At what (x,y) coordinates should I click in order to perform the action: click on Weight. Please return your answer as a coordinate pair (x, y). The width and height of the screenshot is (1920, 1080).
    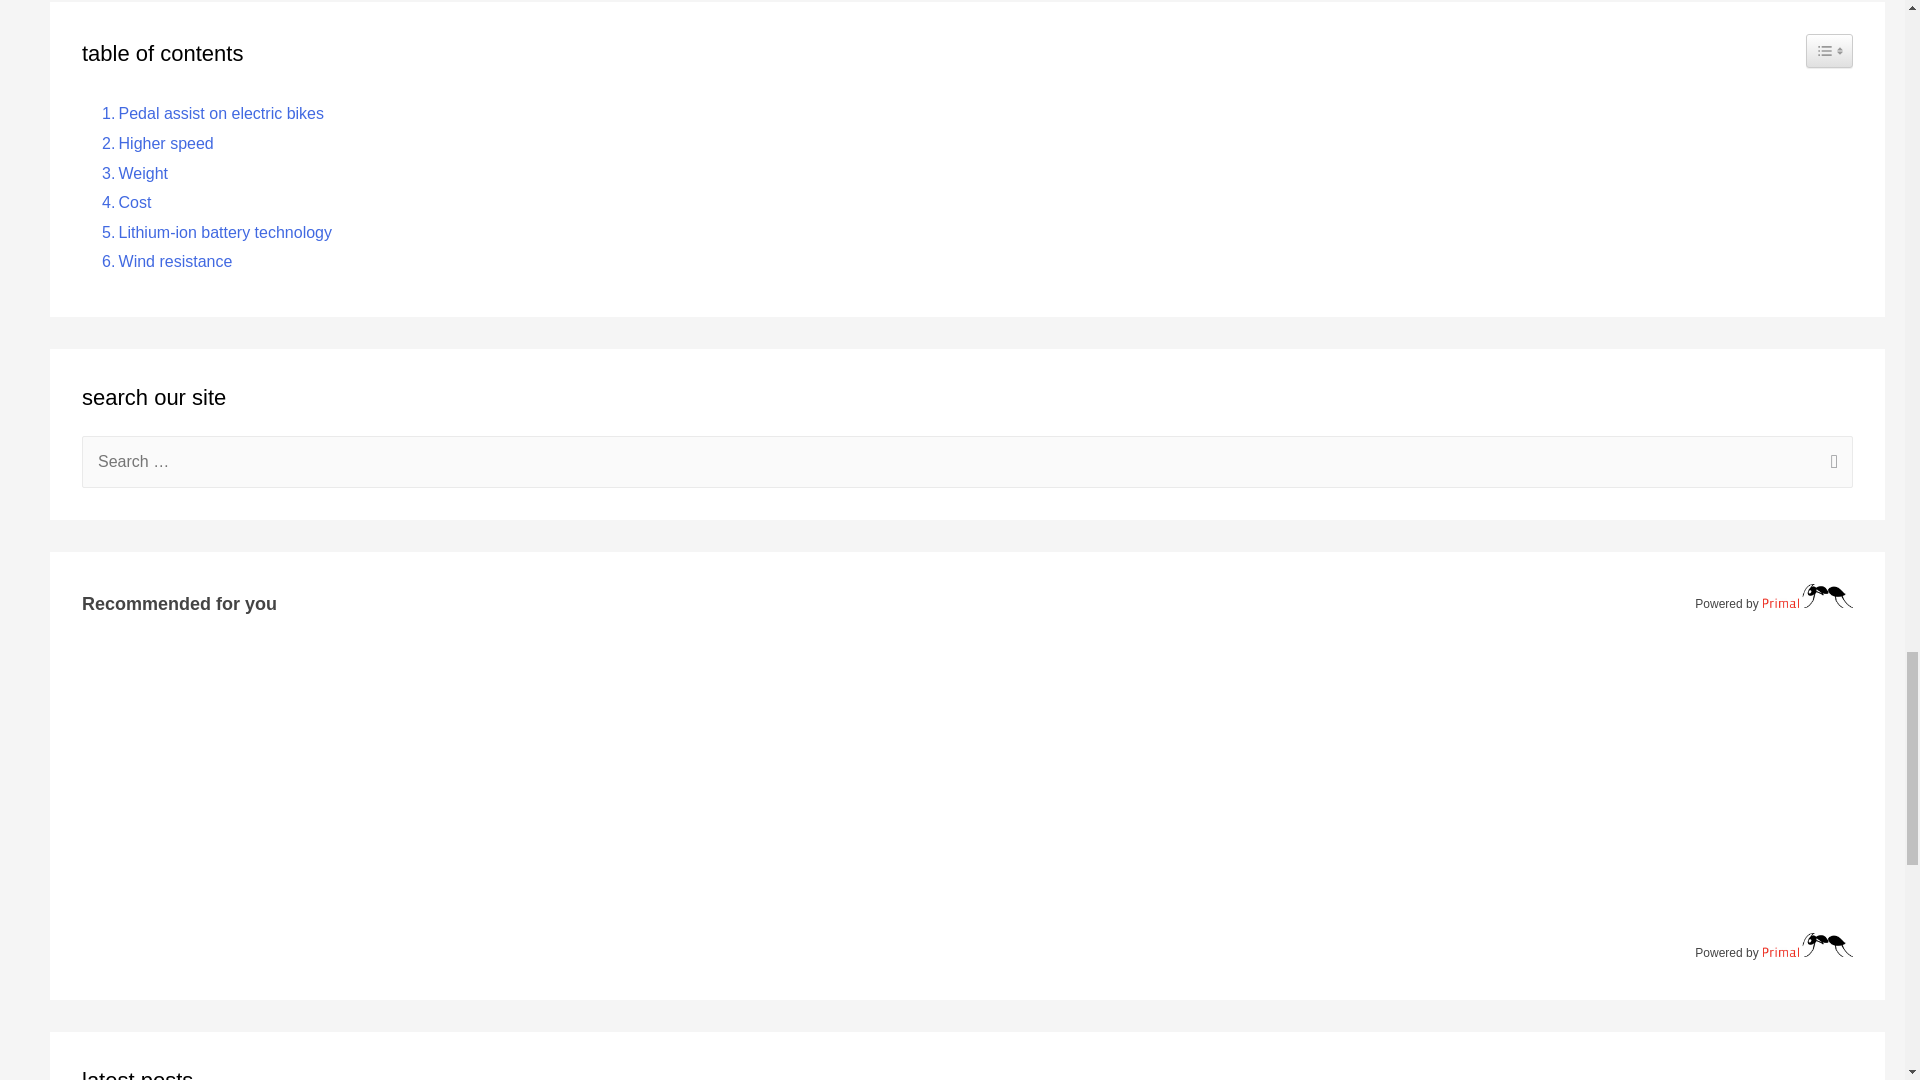
    Looking at the image, I should click on (130, 173).